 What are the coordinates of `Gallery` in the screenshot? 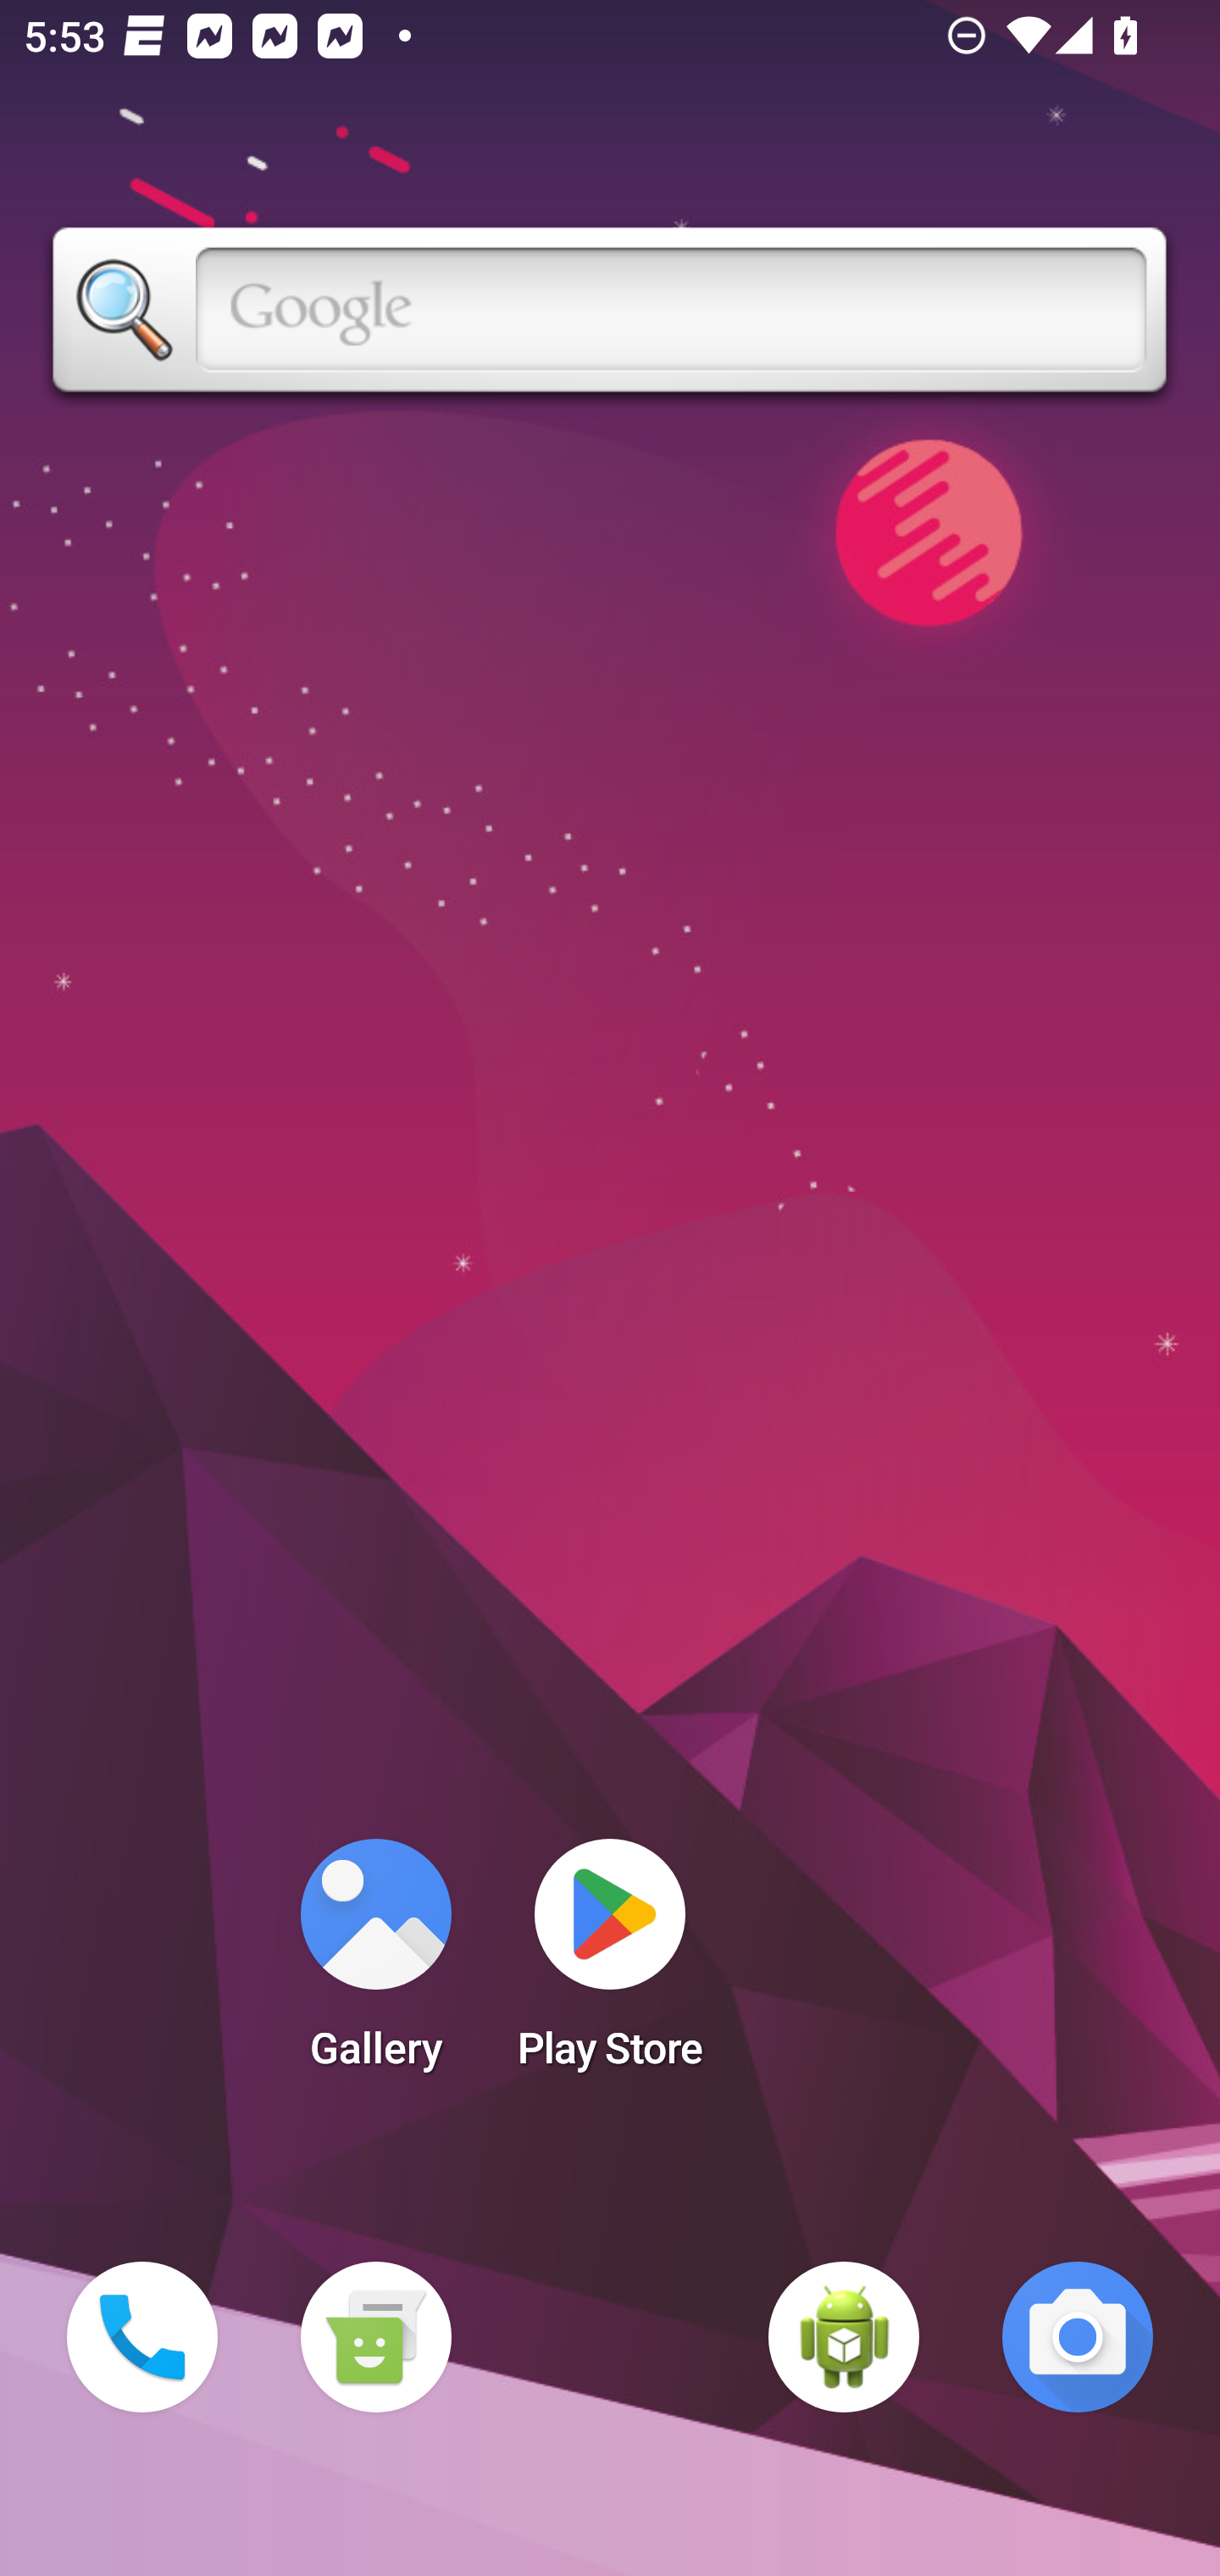 It's located at (375, 1964).